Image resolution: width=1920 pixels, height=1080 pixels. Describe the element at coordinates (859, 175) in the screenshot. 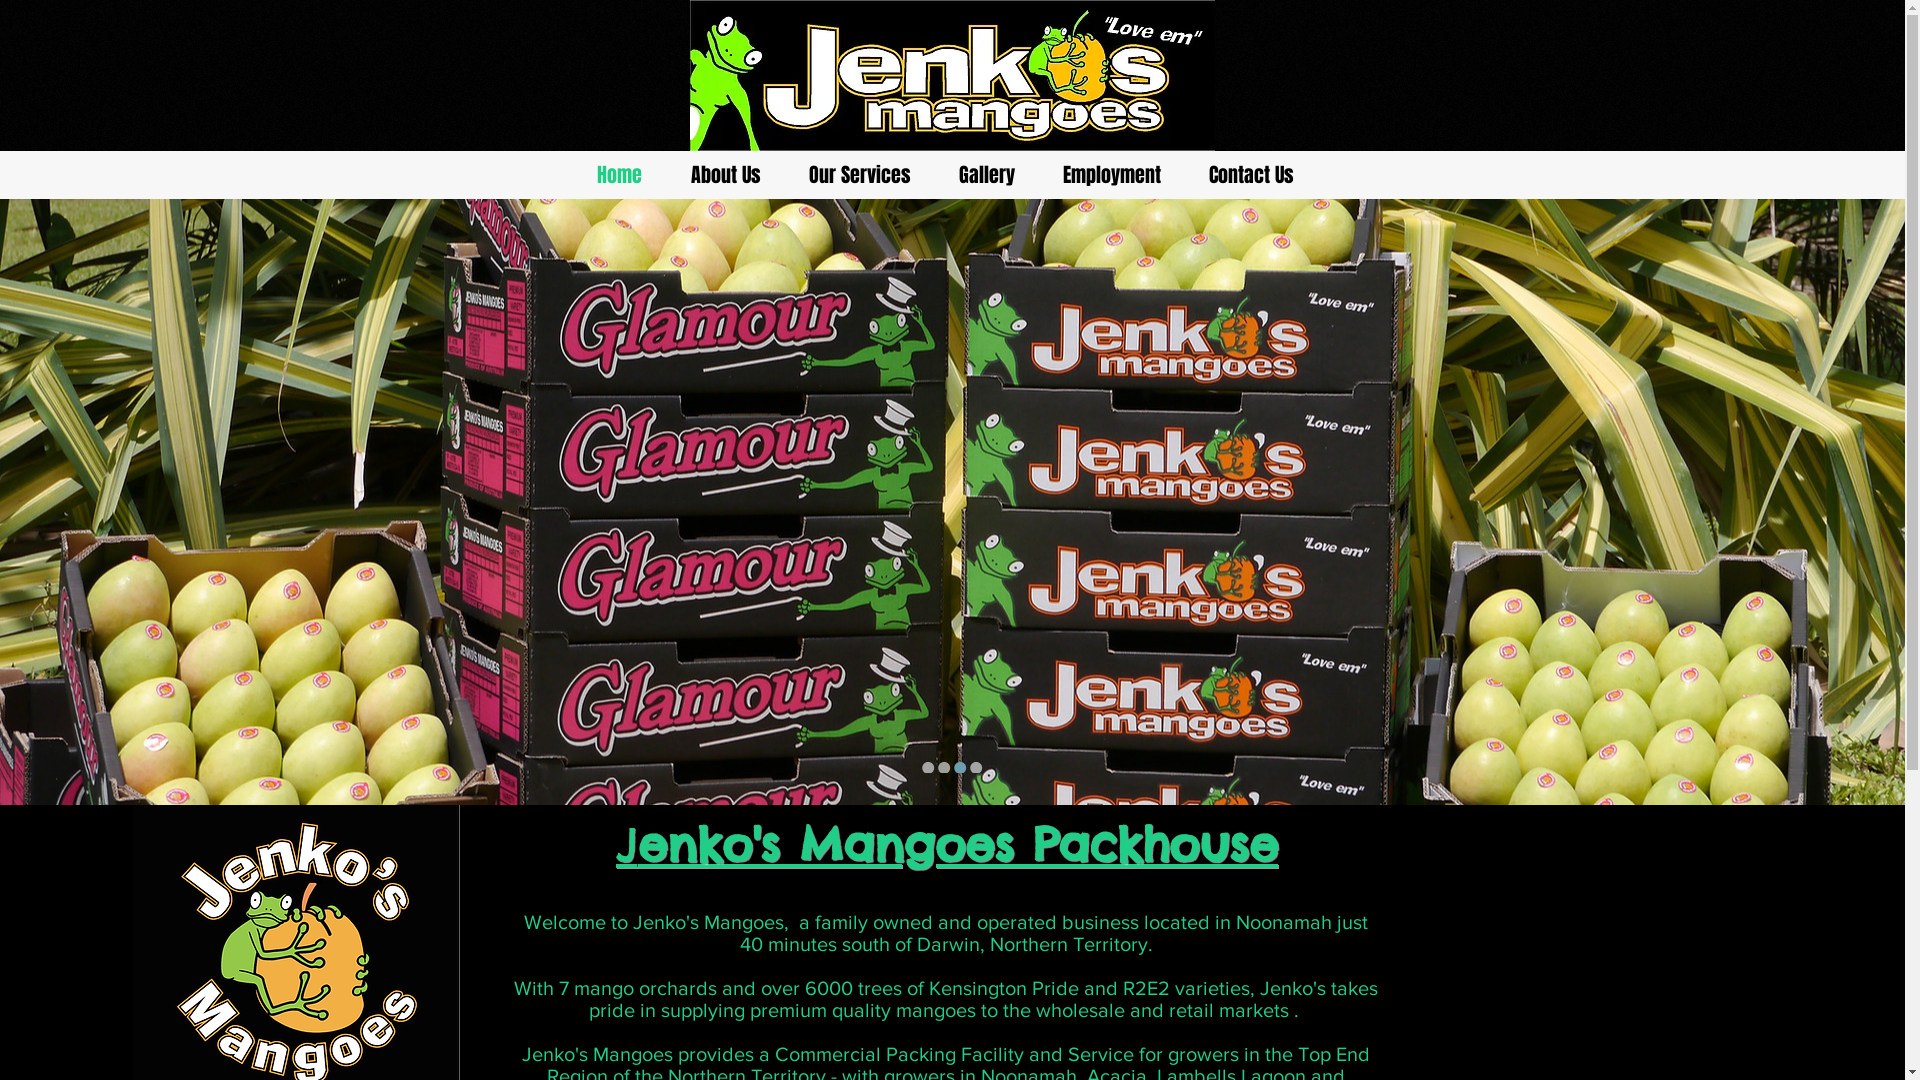

I see `Our Services` at that location.